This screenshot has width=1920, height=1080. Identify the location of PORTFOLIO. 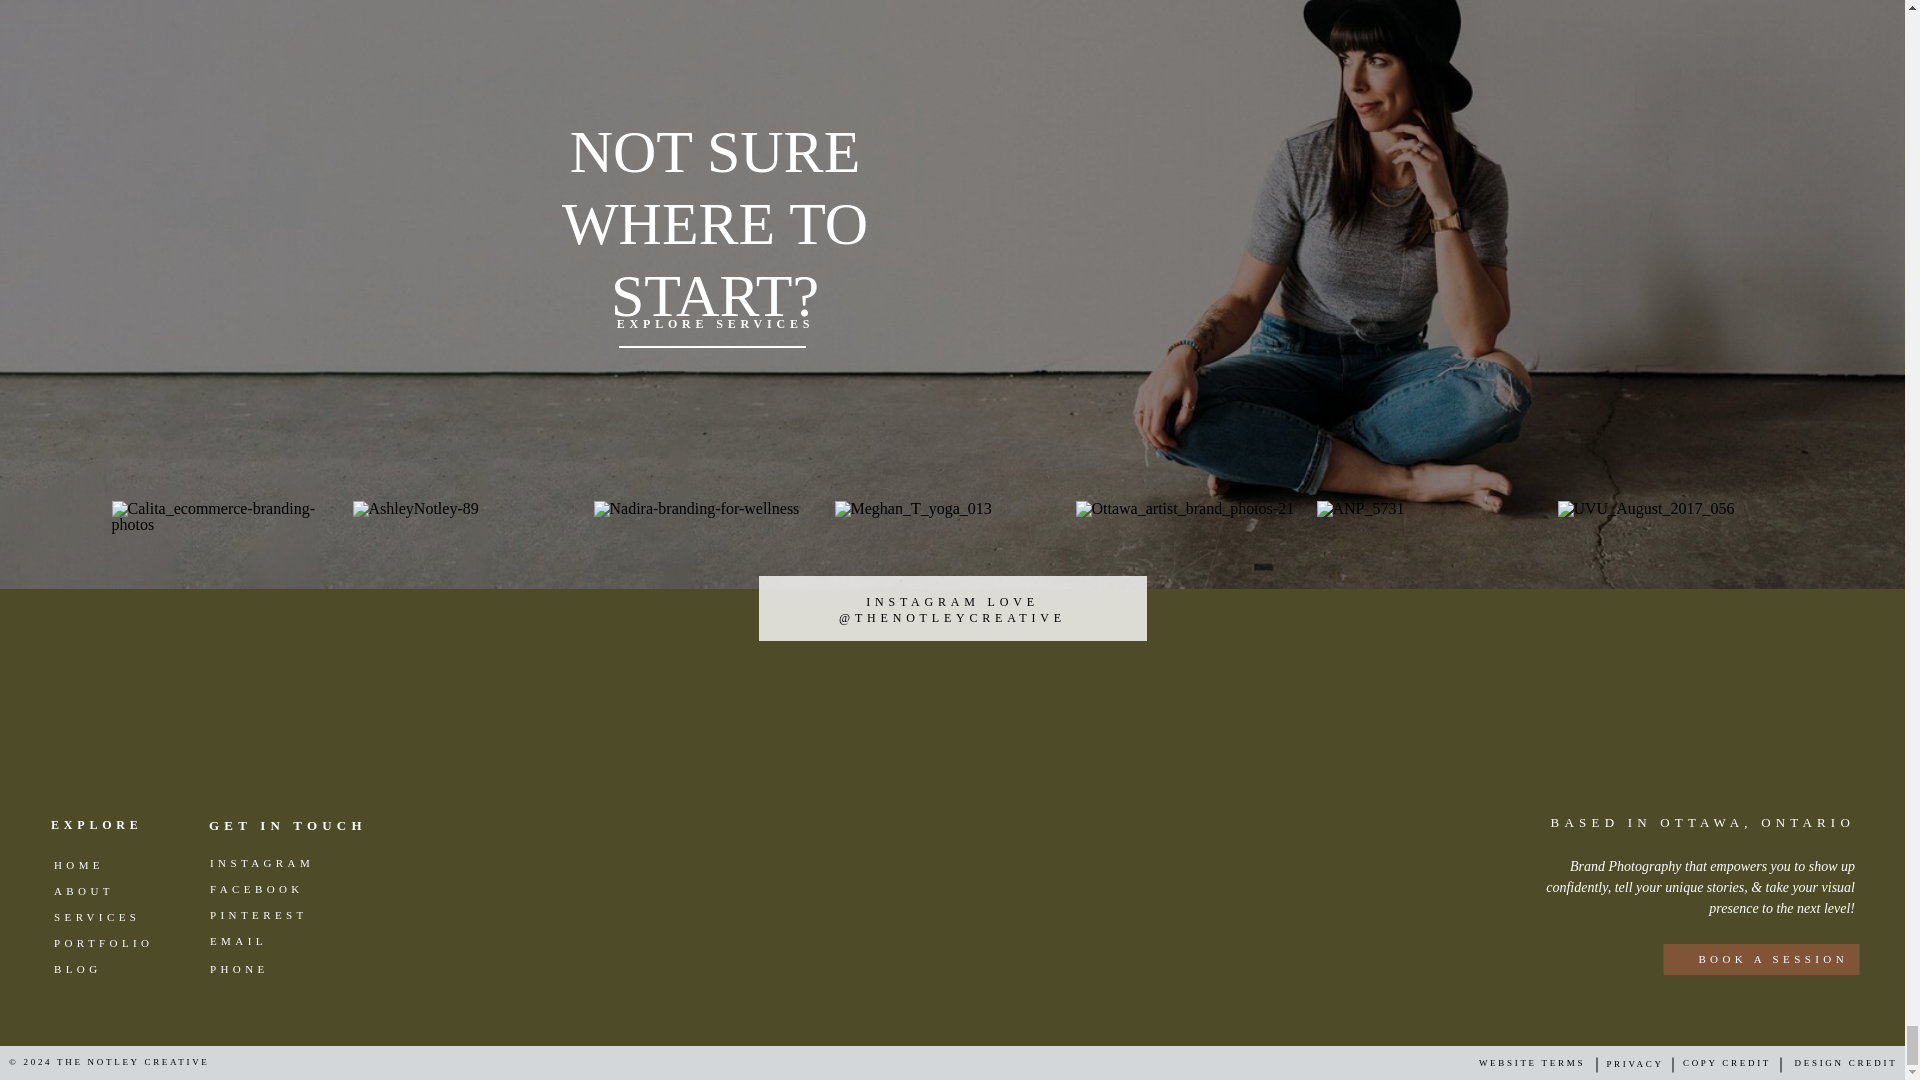
(112, 946).